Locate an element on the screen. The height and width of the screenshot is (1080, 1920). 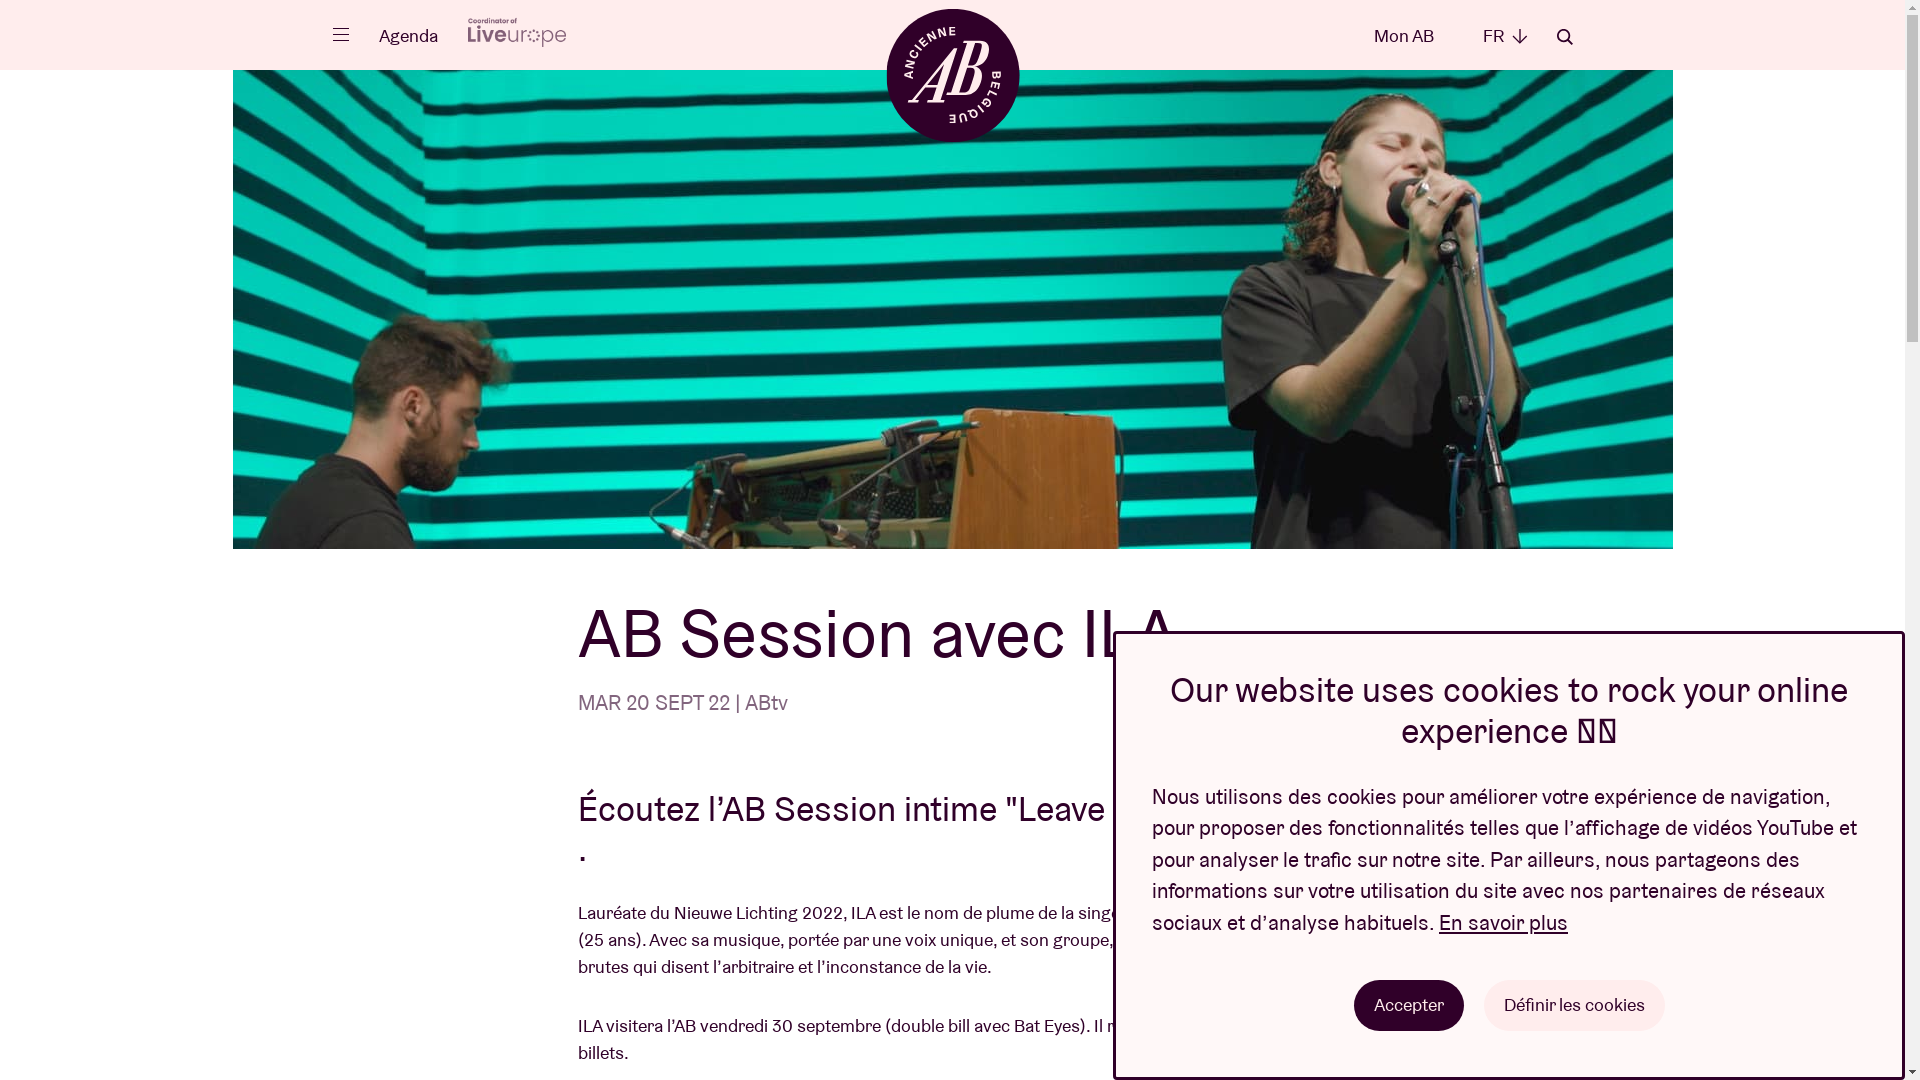
Agenda is located at coordinates (448, 182).